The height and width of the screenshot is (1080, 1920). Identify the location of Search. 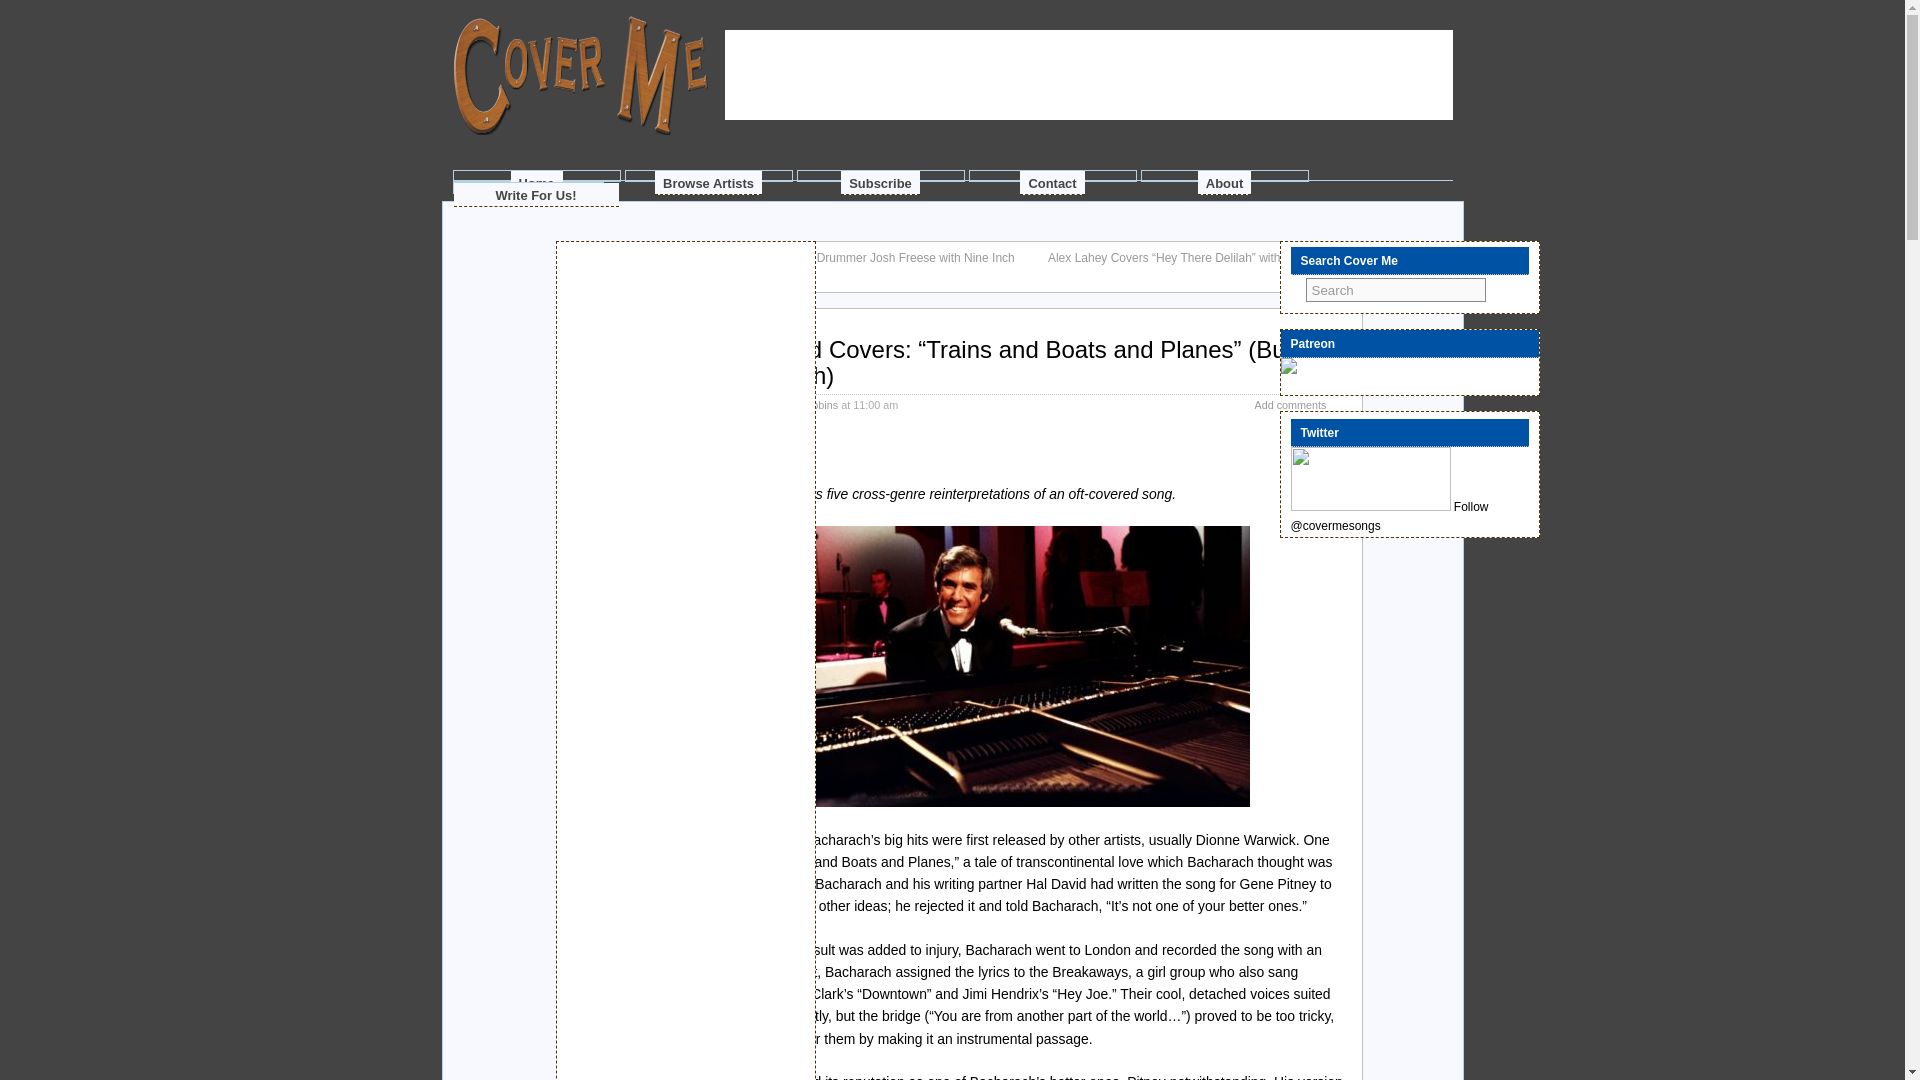
(1396, 290).